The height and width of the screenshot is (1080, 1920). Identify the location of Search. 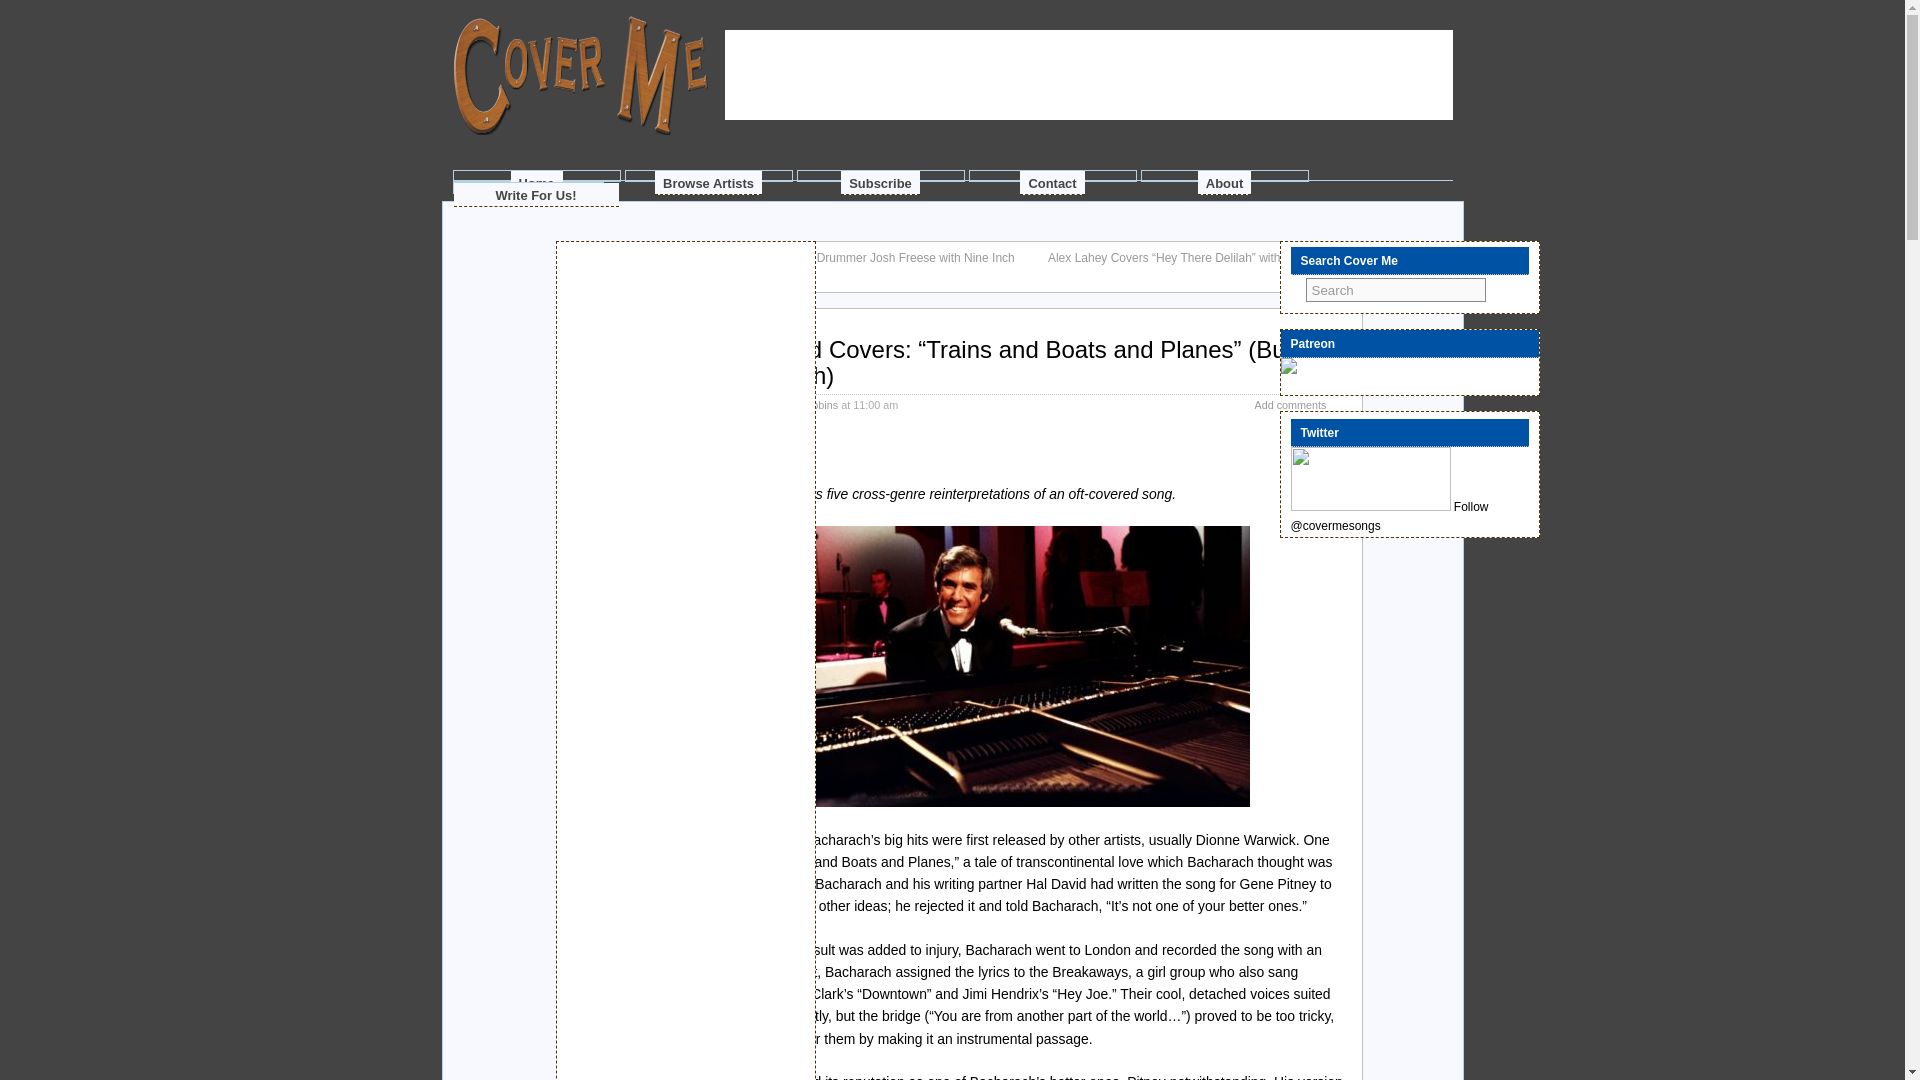
(1396, 290).